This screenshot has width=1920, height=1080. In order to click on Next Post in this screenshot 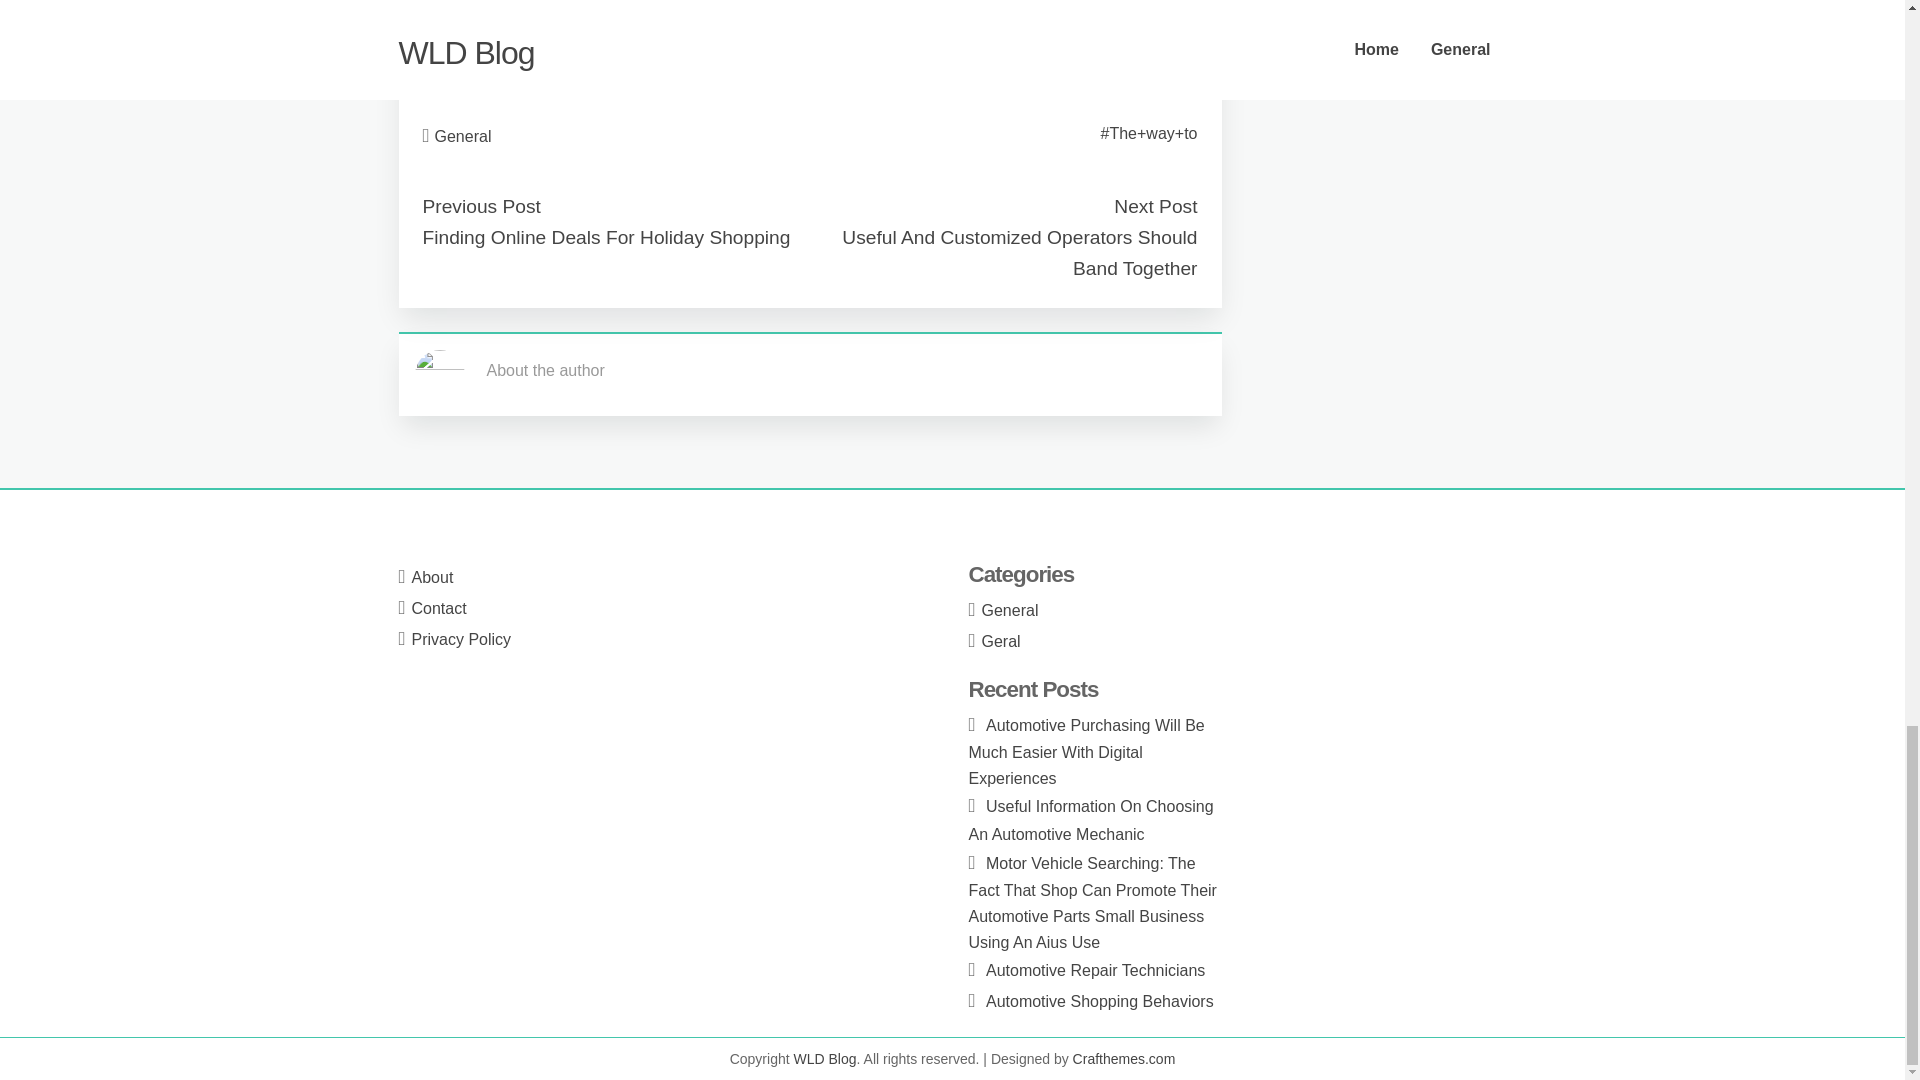, I will do `click(1154, 206)`.